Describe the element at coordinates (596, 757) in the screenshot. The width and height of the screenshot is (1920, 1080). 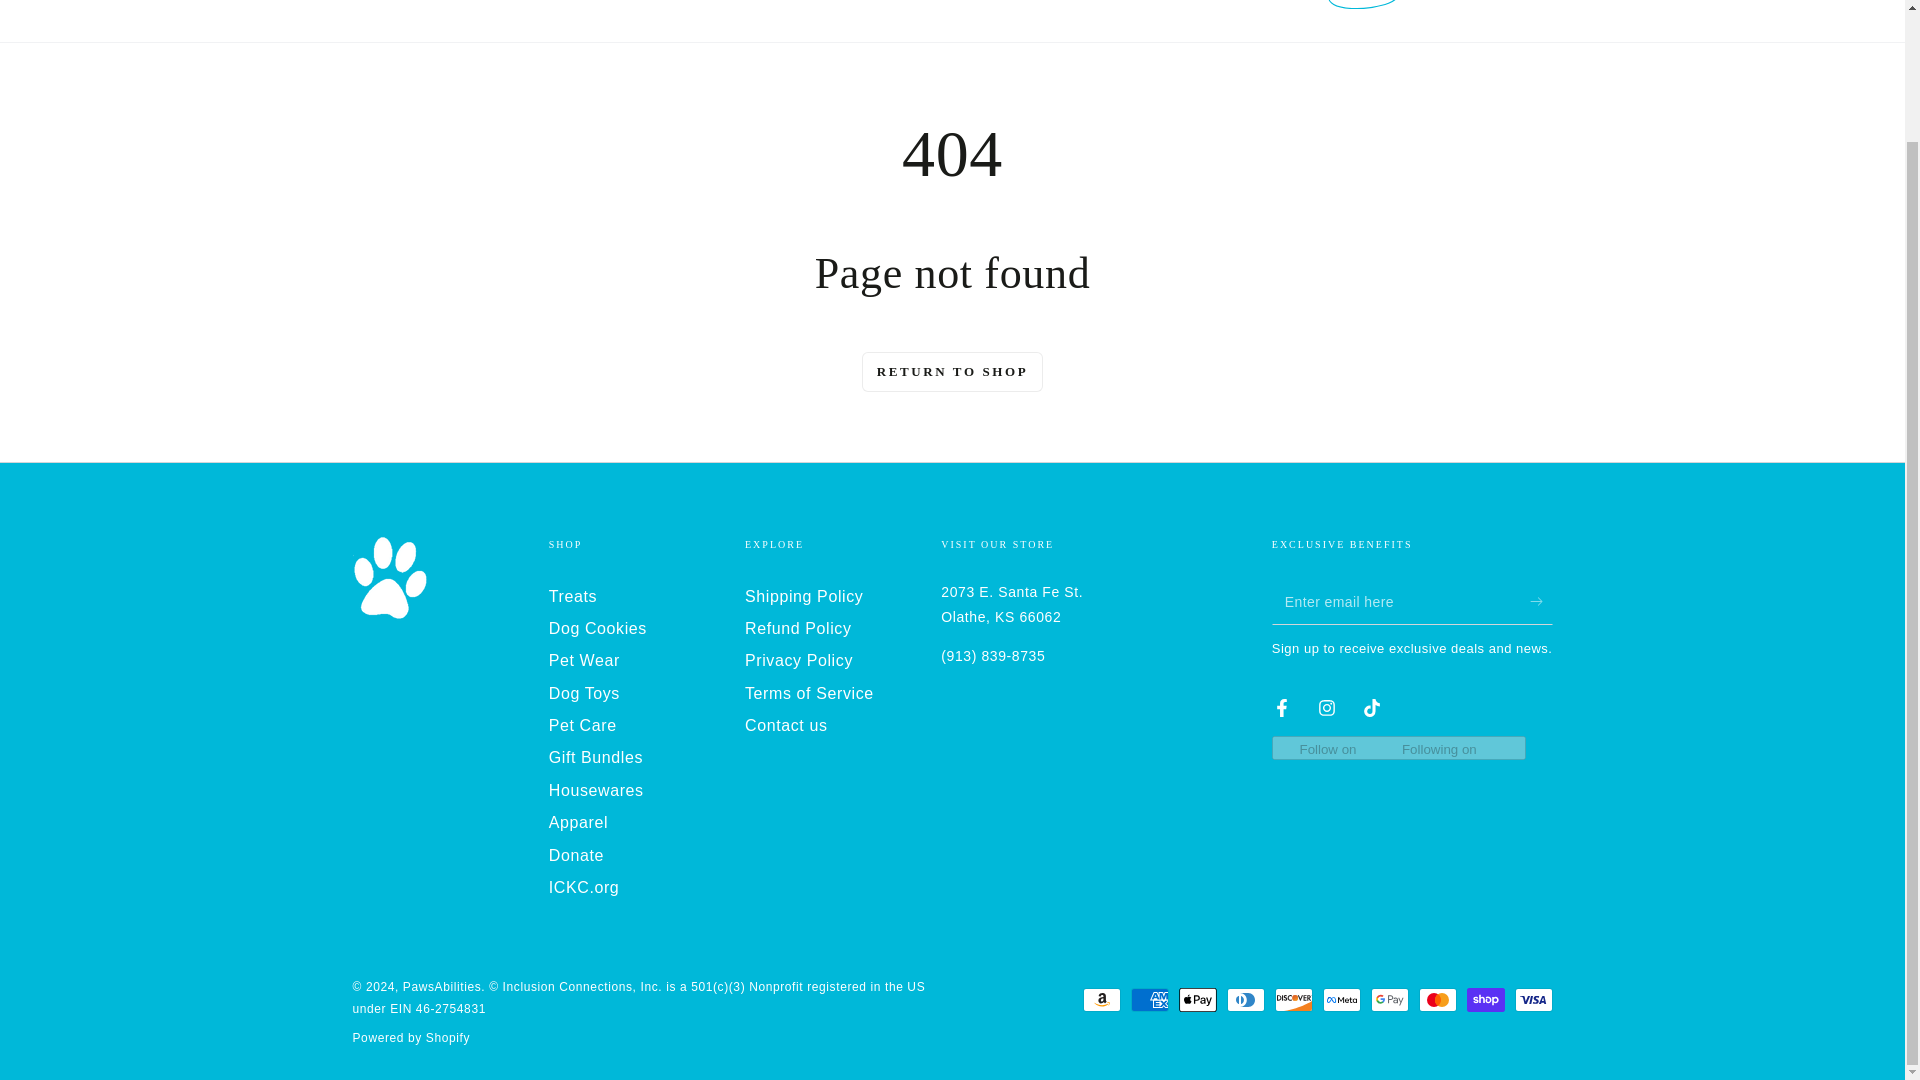
I see `Gift Bundles` at that location.